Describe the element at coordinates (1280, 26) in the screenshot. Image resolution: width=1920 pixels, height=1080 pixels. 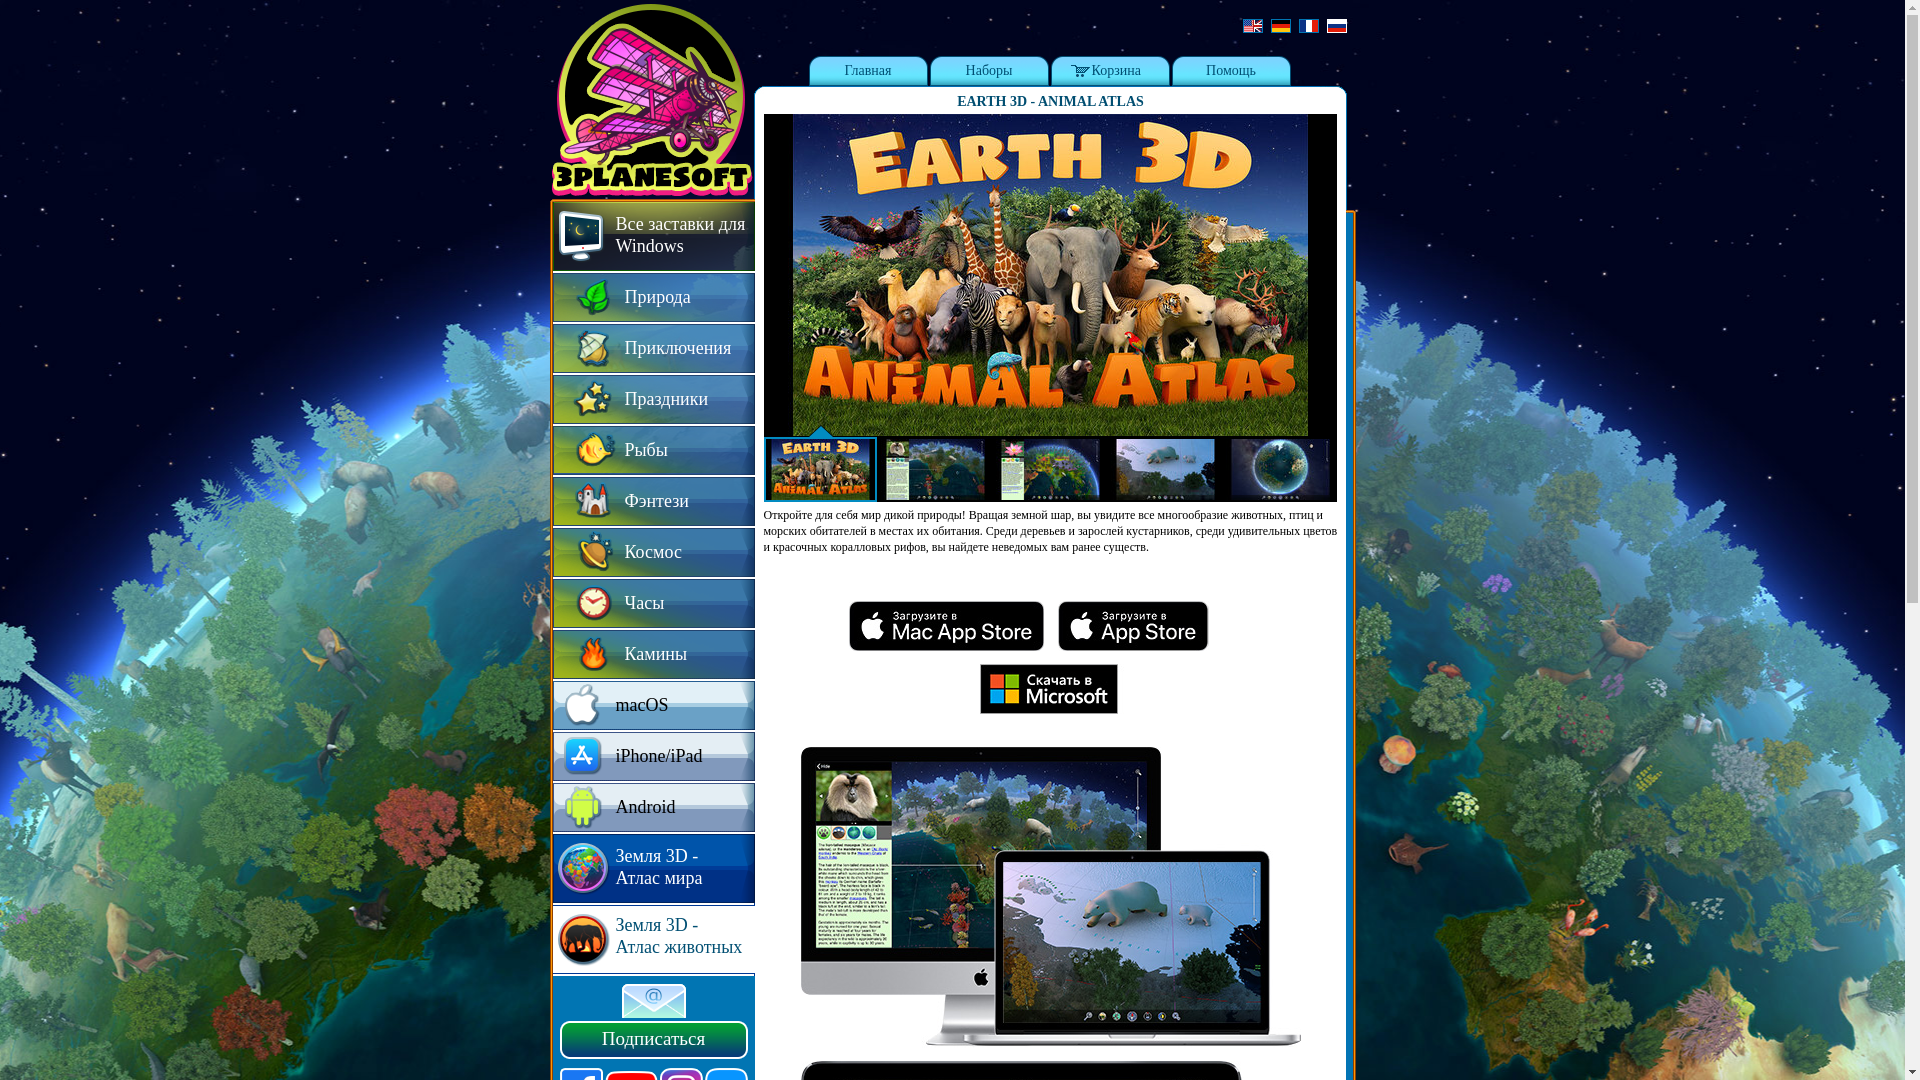
I see `Deutsch` at that location.